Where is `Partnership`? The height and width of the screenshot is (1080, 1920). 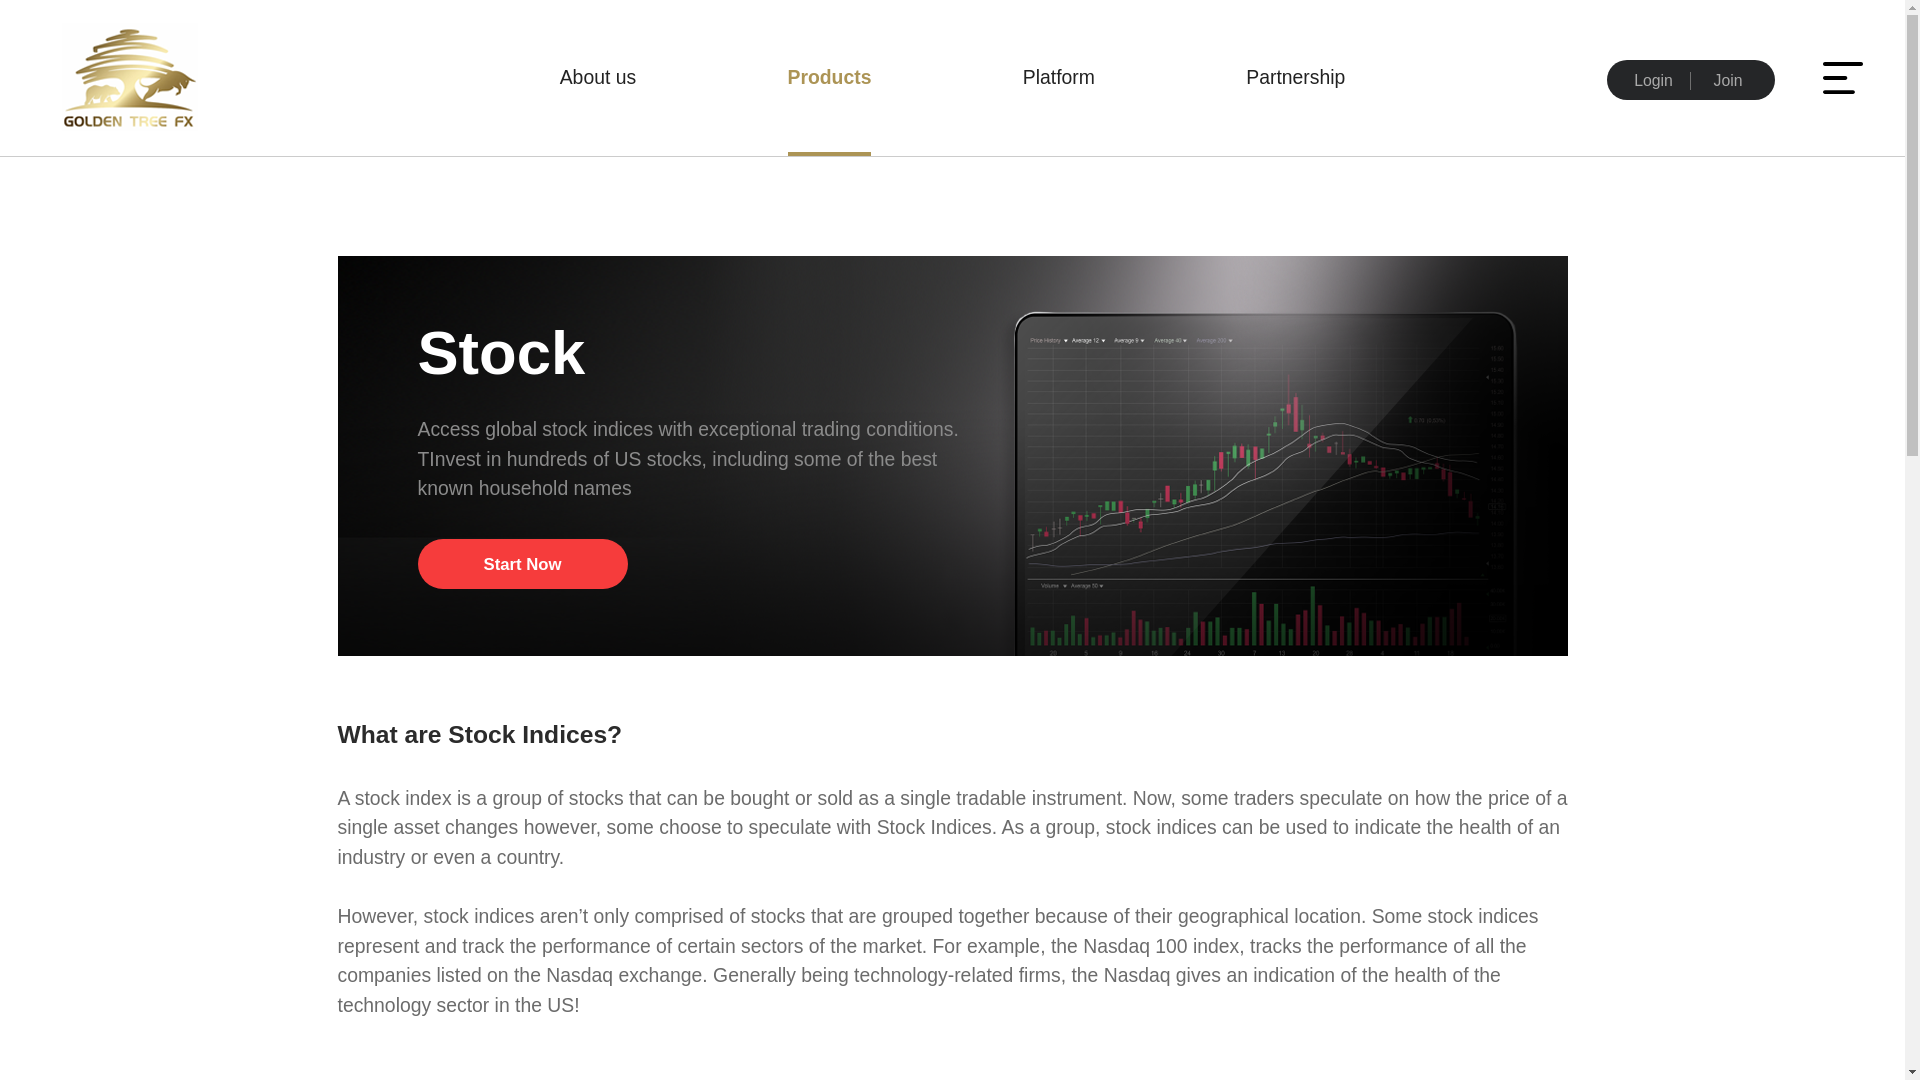 Partnership is located at coordinates (1296, 78).